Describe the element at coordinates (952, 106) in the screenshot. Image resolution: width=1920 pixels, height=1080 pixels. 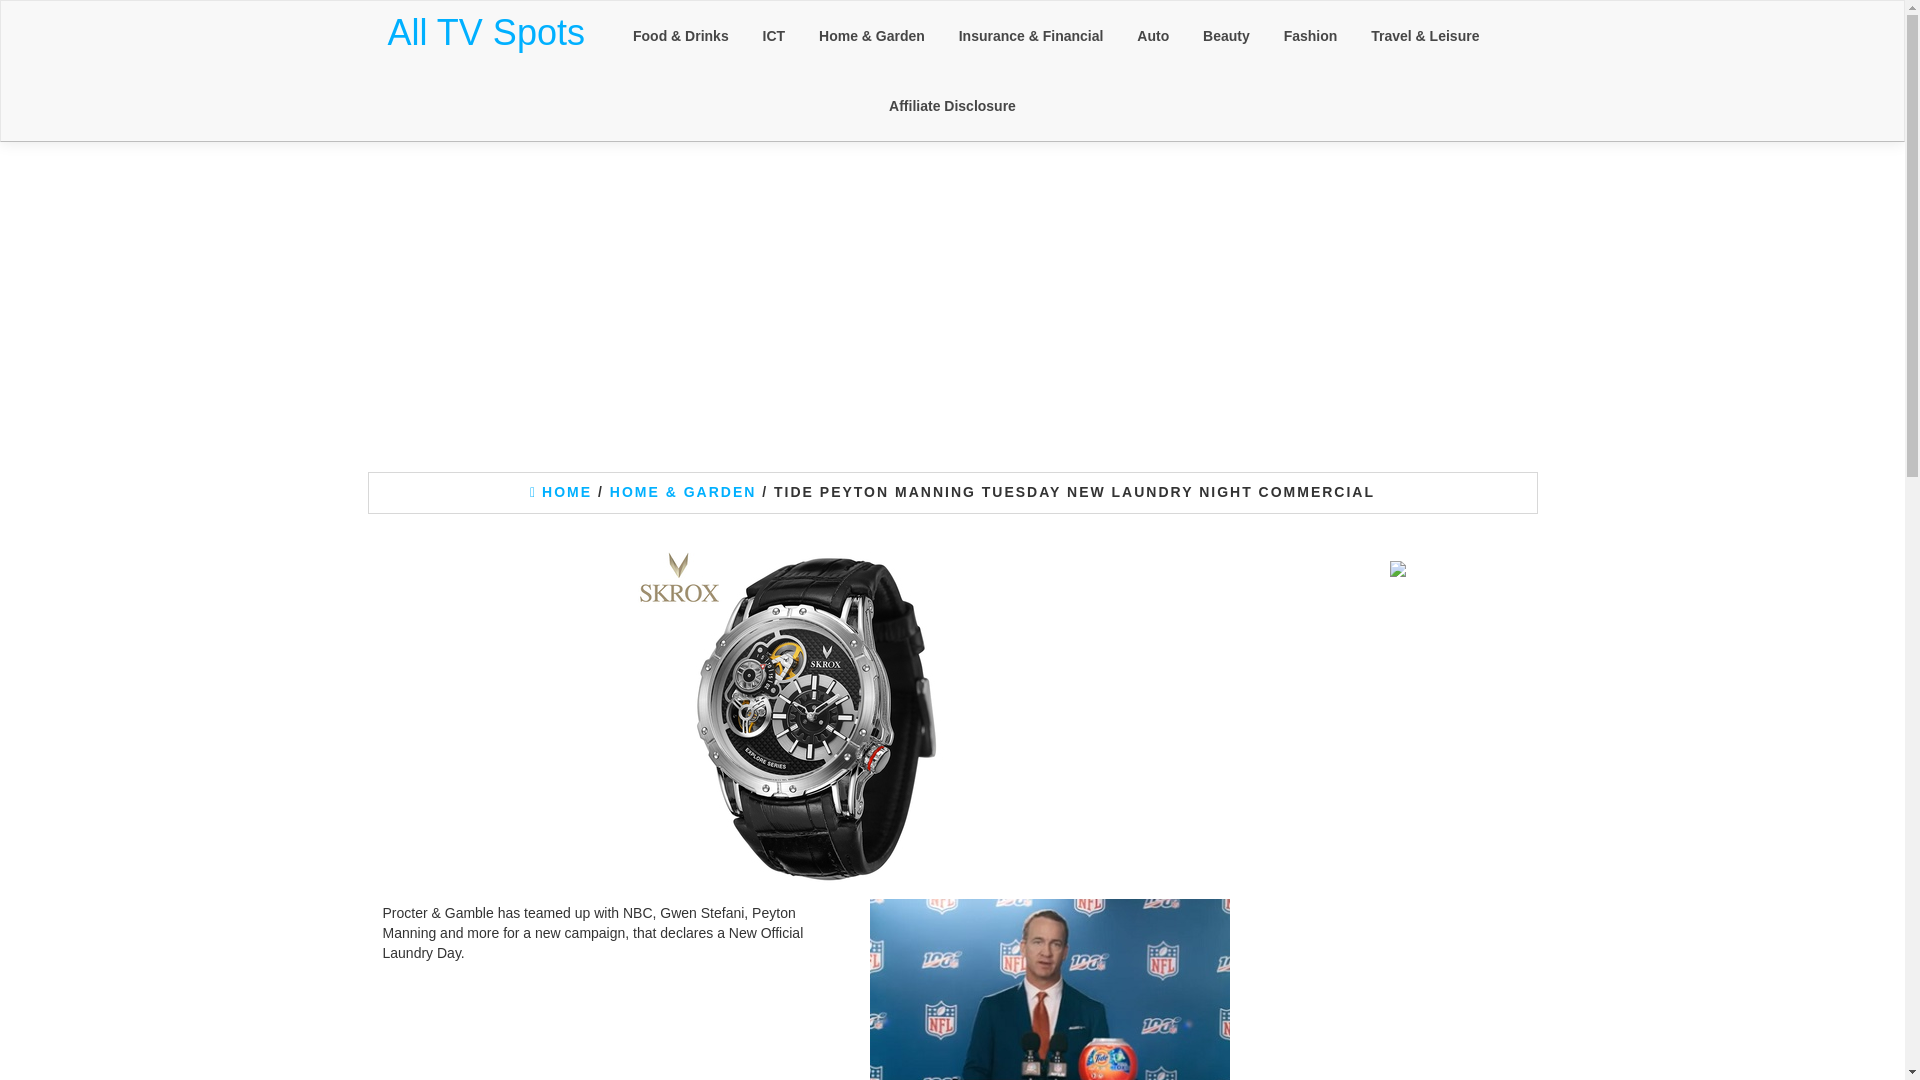
I see `Affiliate Disclosure` at that location.